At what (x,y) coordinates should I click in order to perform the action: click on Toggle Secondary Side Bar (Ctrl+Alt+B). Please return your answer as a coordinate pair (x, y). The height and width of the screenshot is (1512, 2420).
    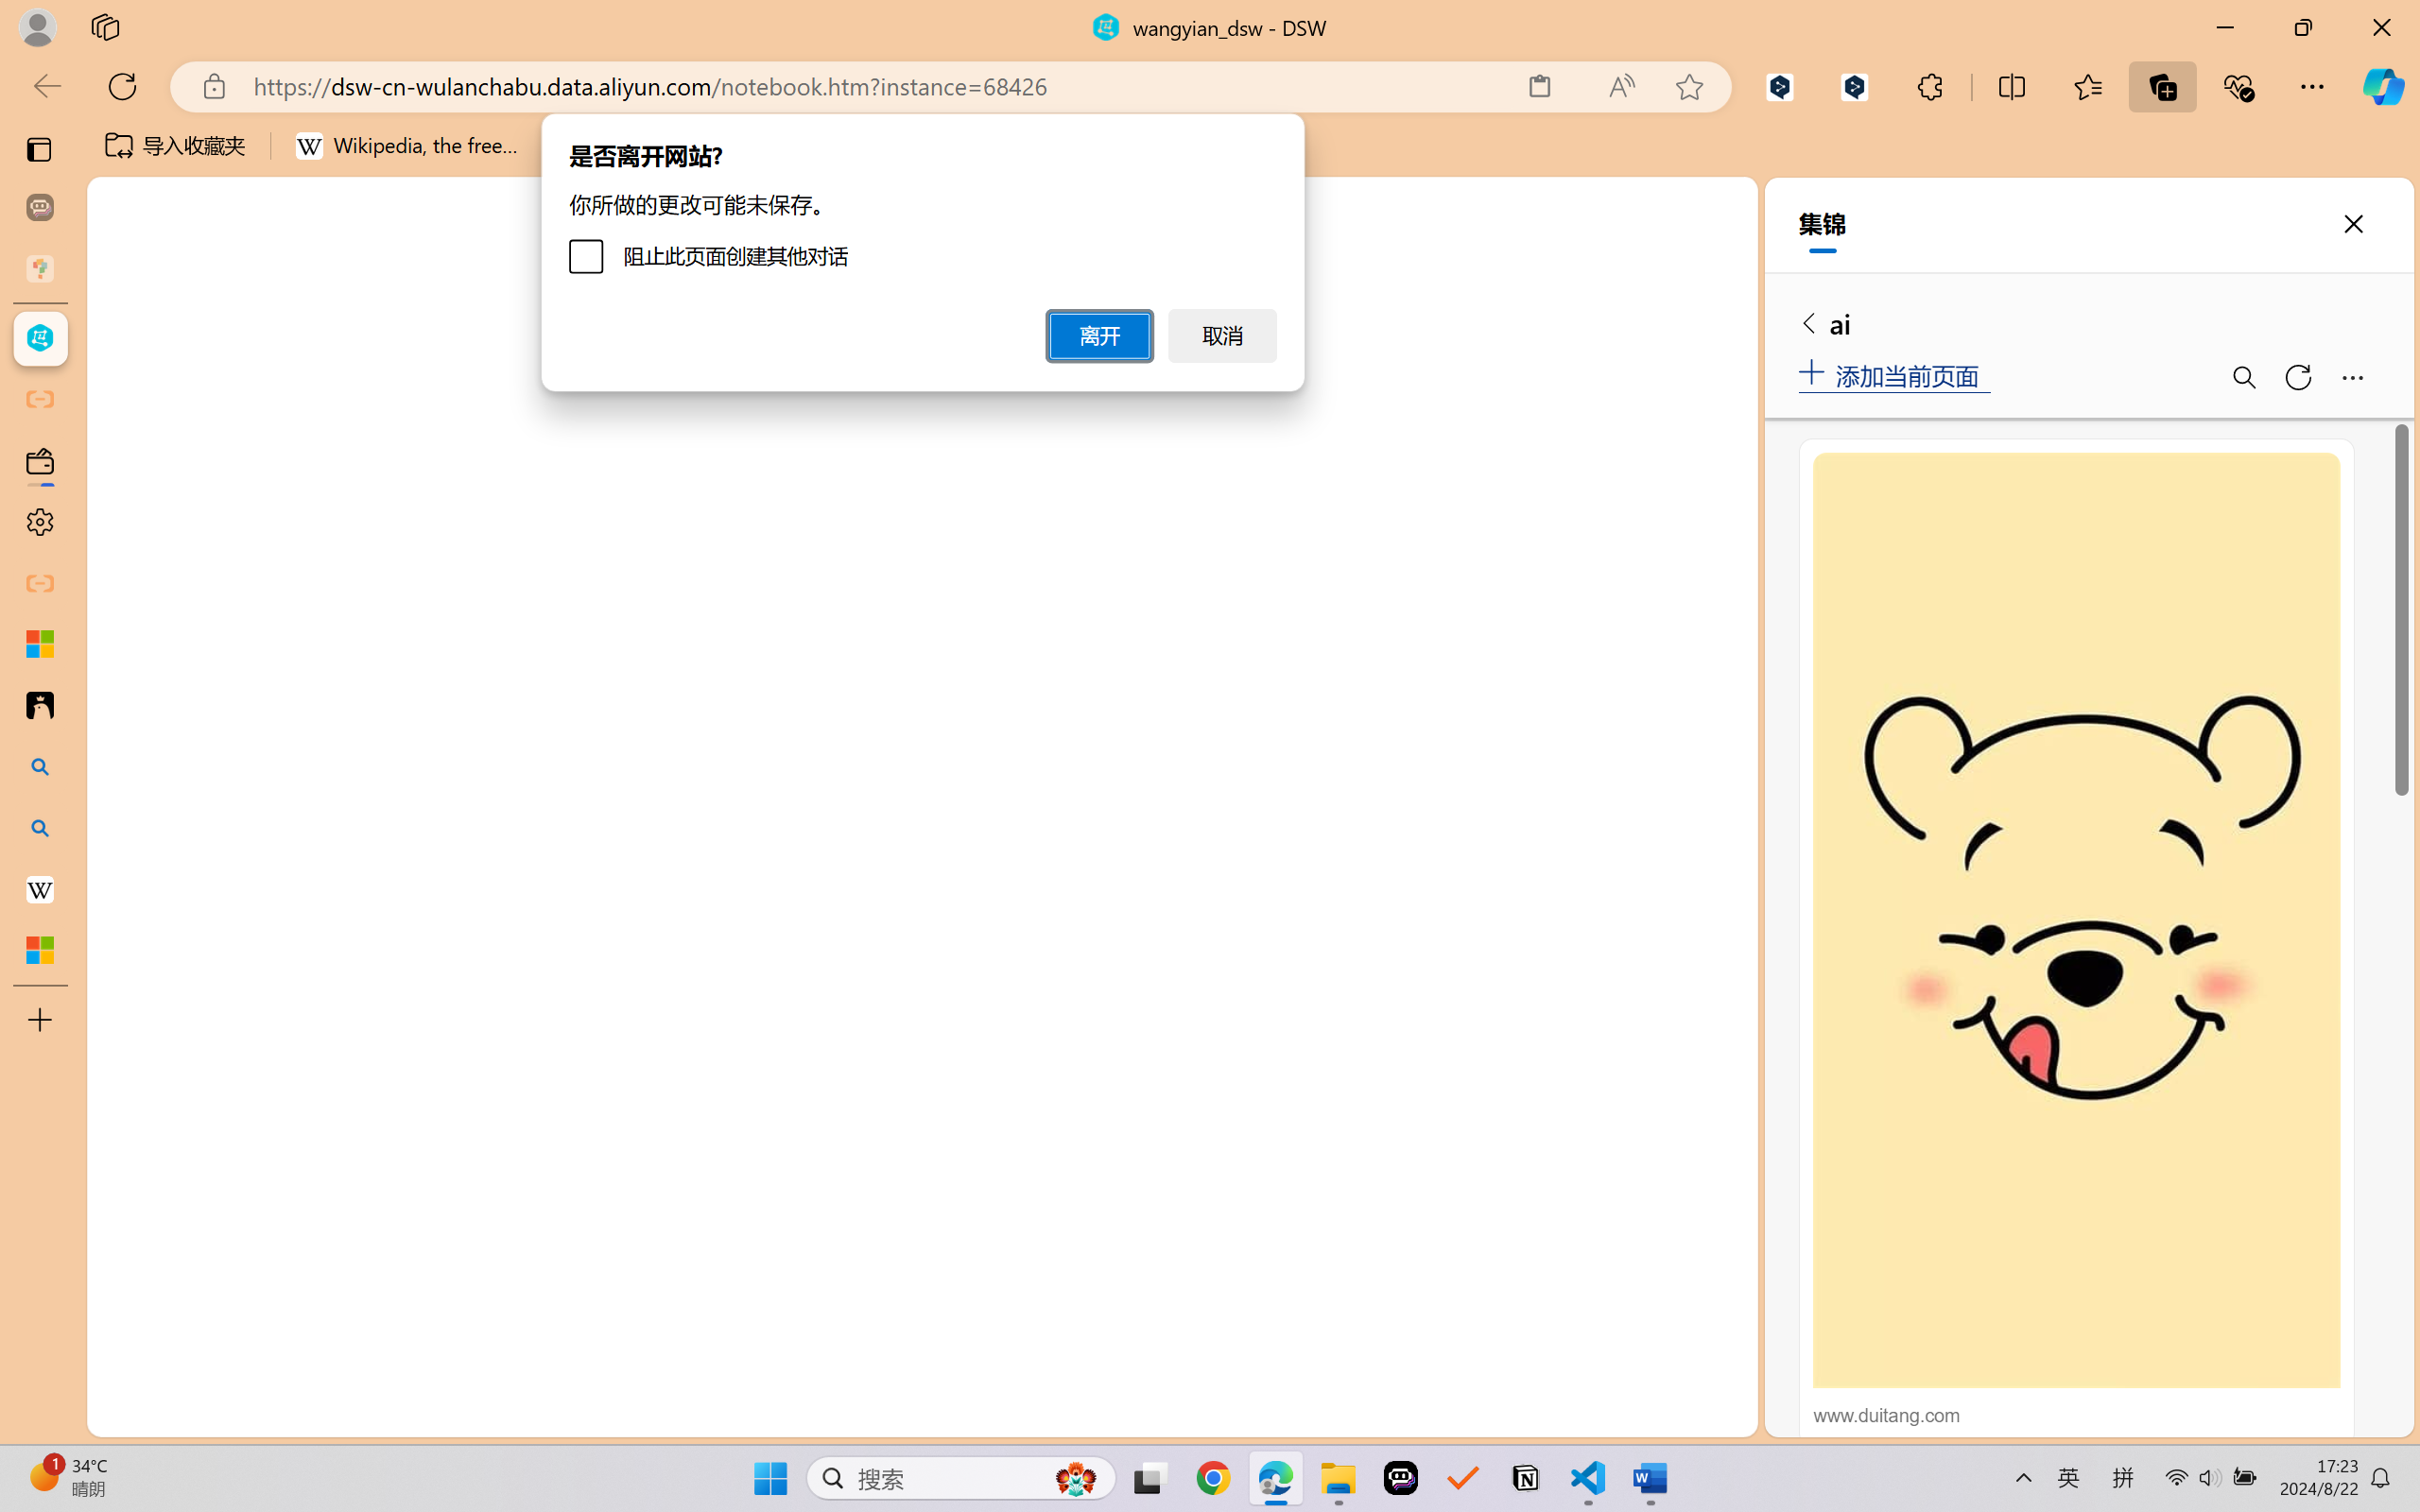
    Looking at the image, I should click on (1688, 278).